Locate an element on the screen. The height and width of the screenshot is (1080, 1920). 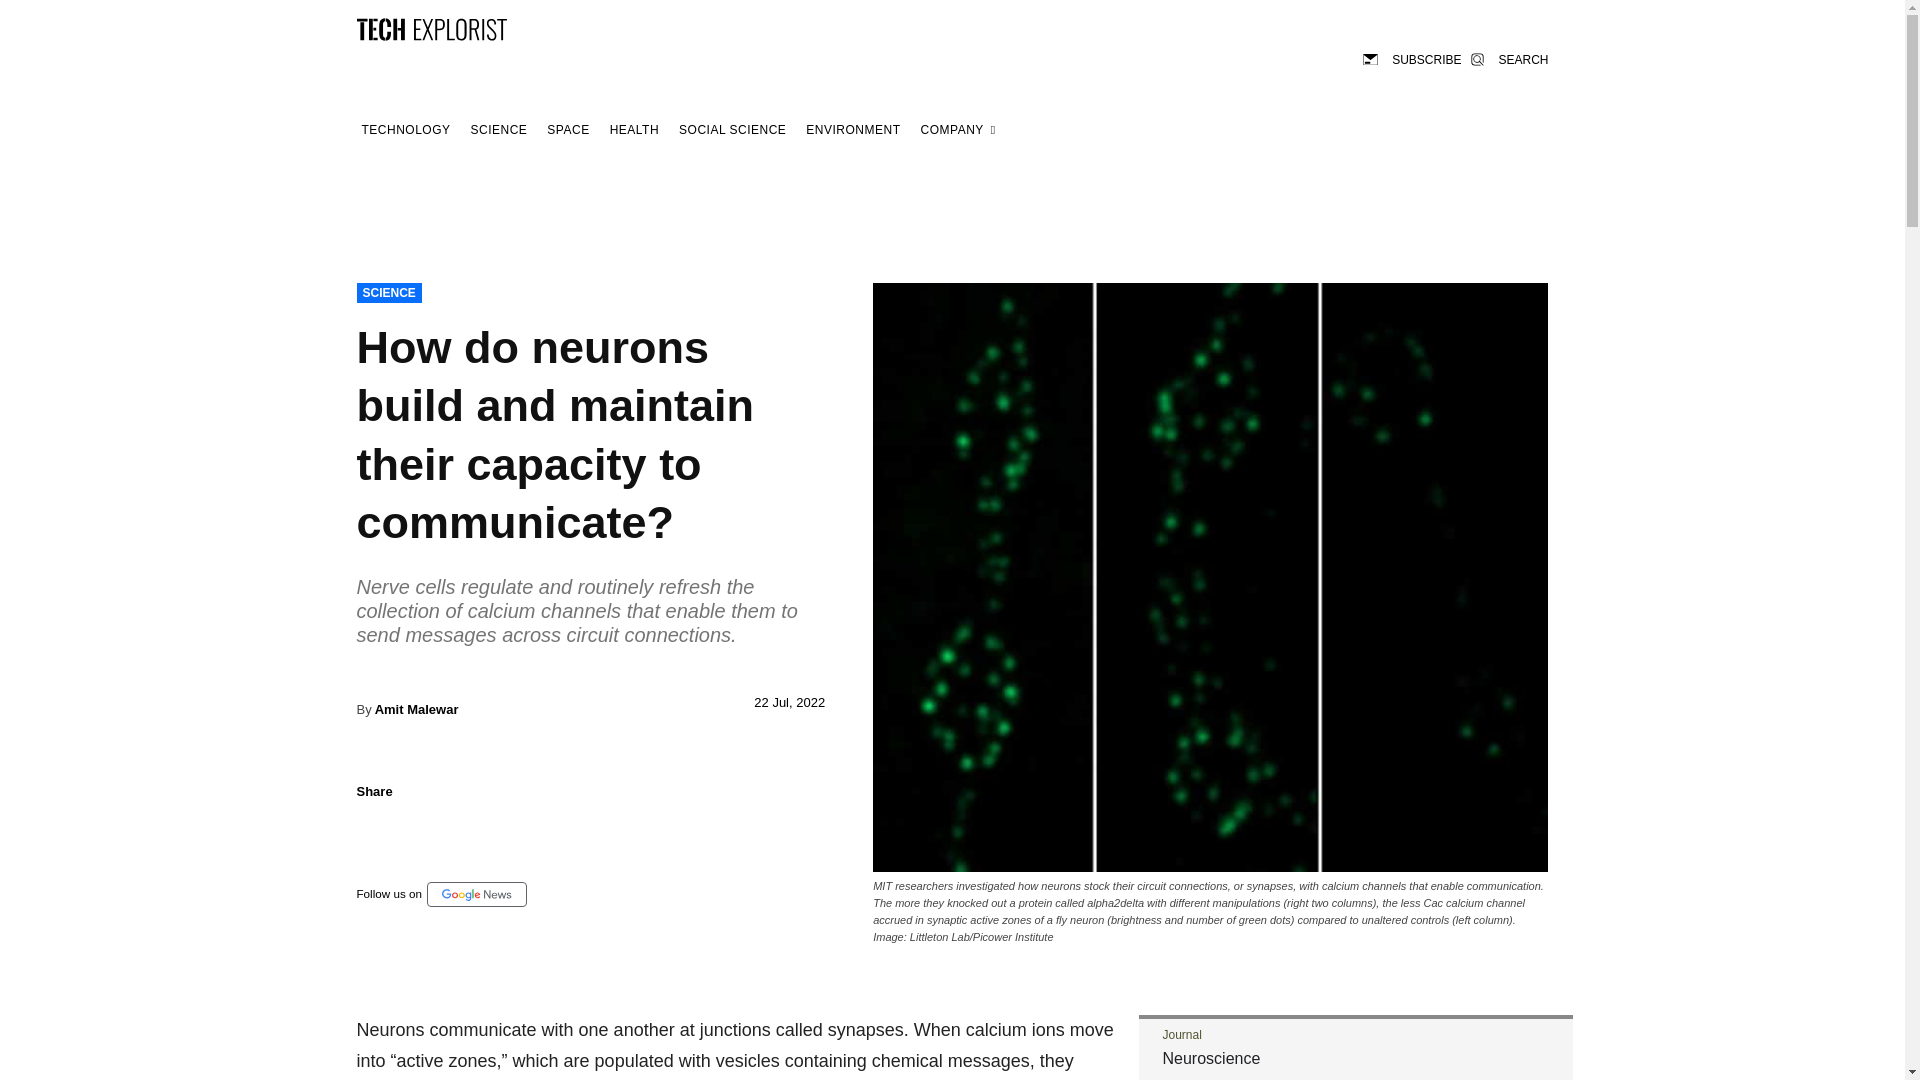
SCIENCE is located at coordinates (388, 292).